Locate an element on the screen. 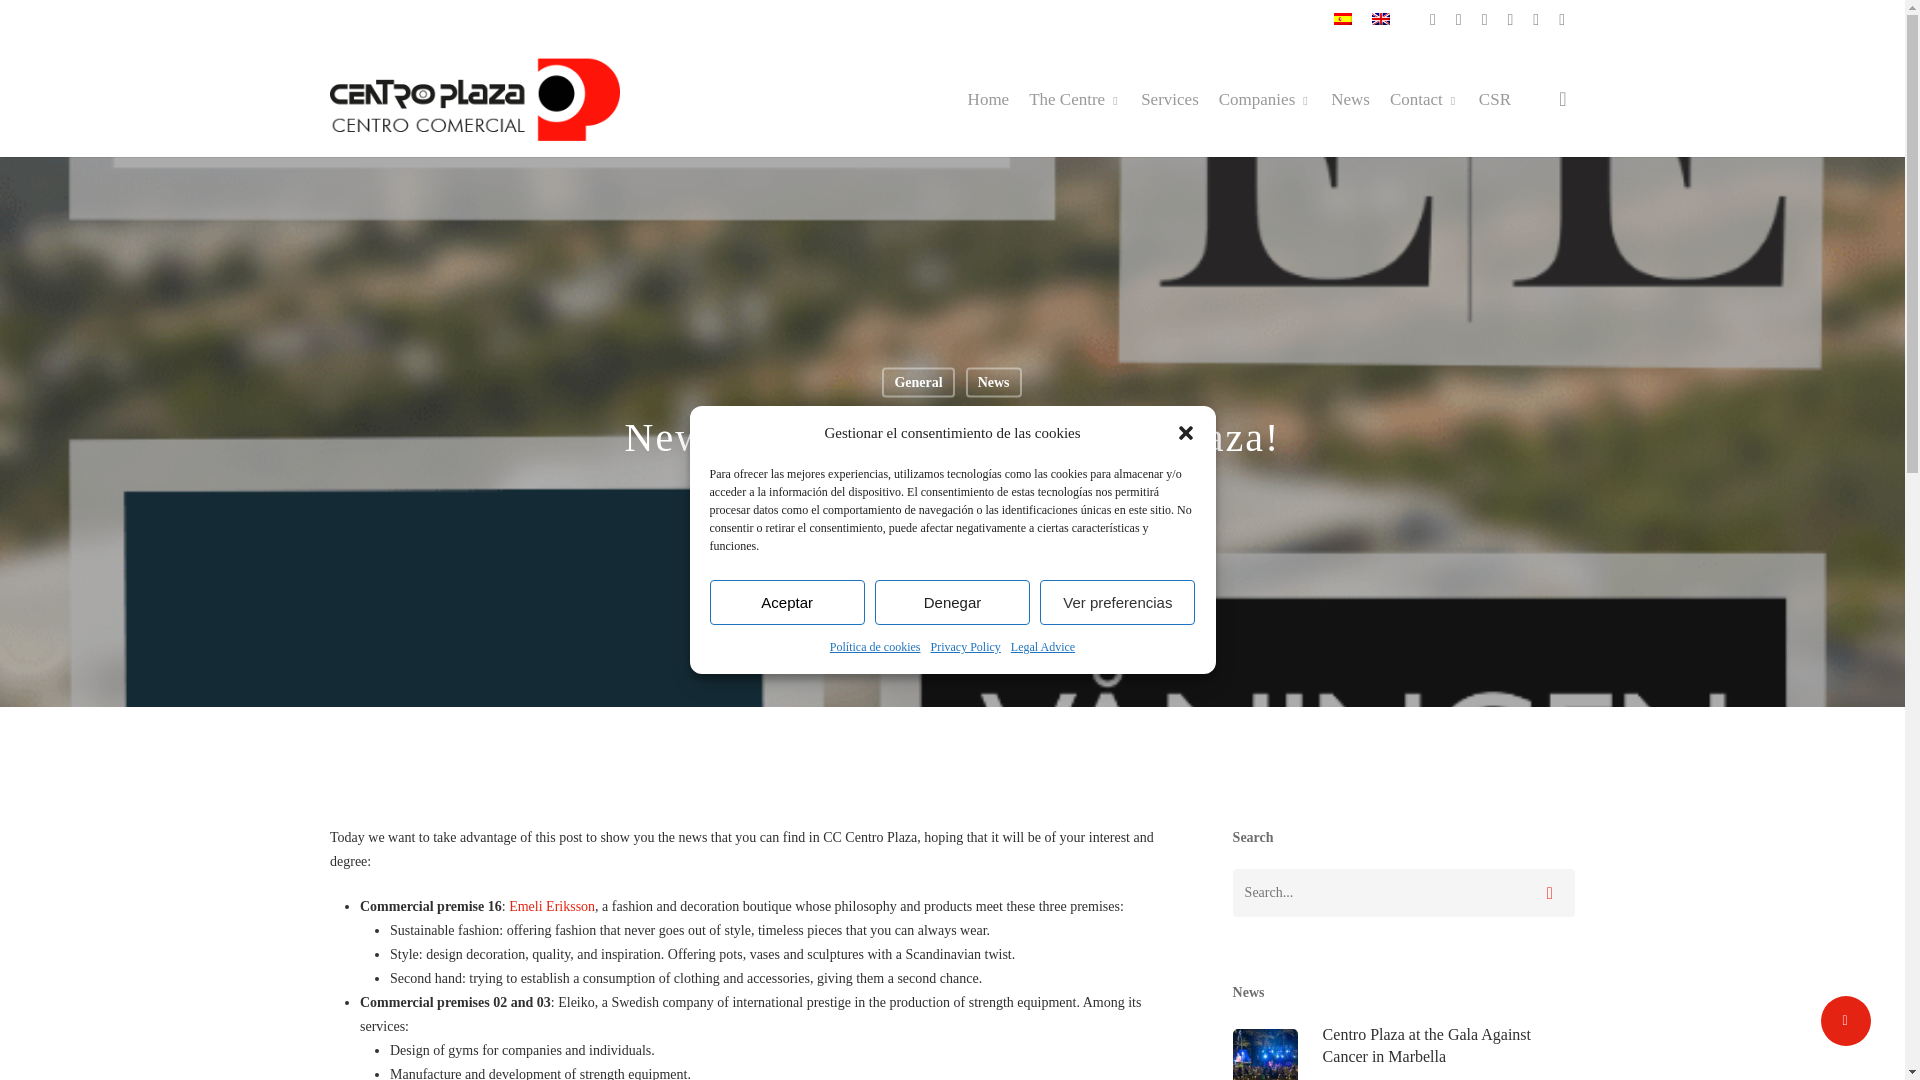 The height and width of the screenshot is (1080, 1920). Search for: is located at coordinates (1403, 892).